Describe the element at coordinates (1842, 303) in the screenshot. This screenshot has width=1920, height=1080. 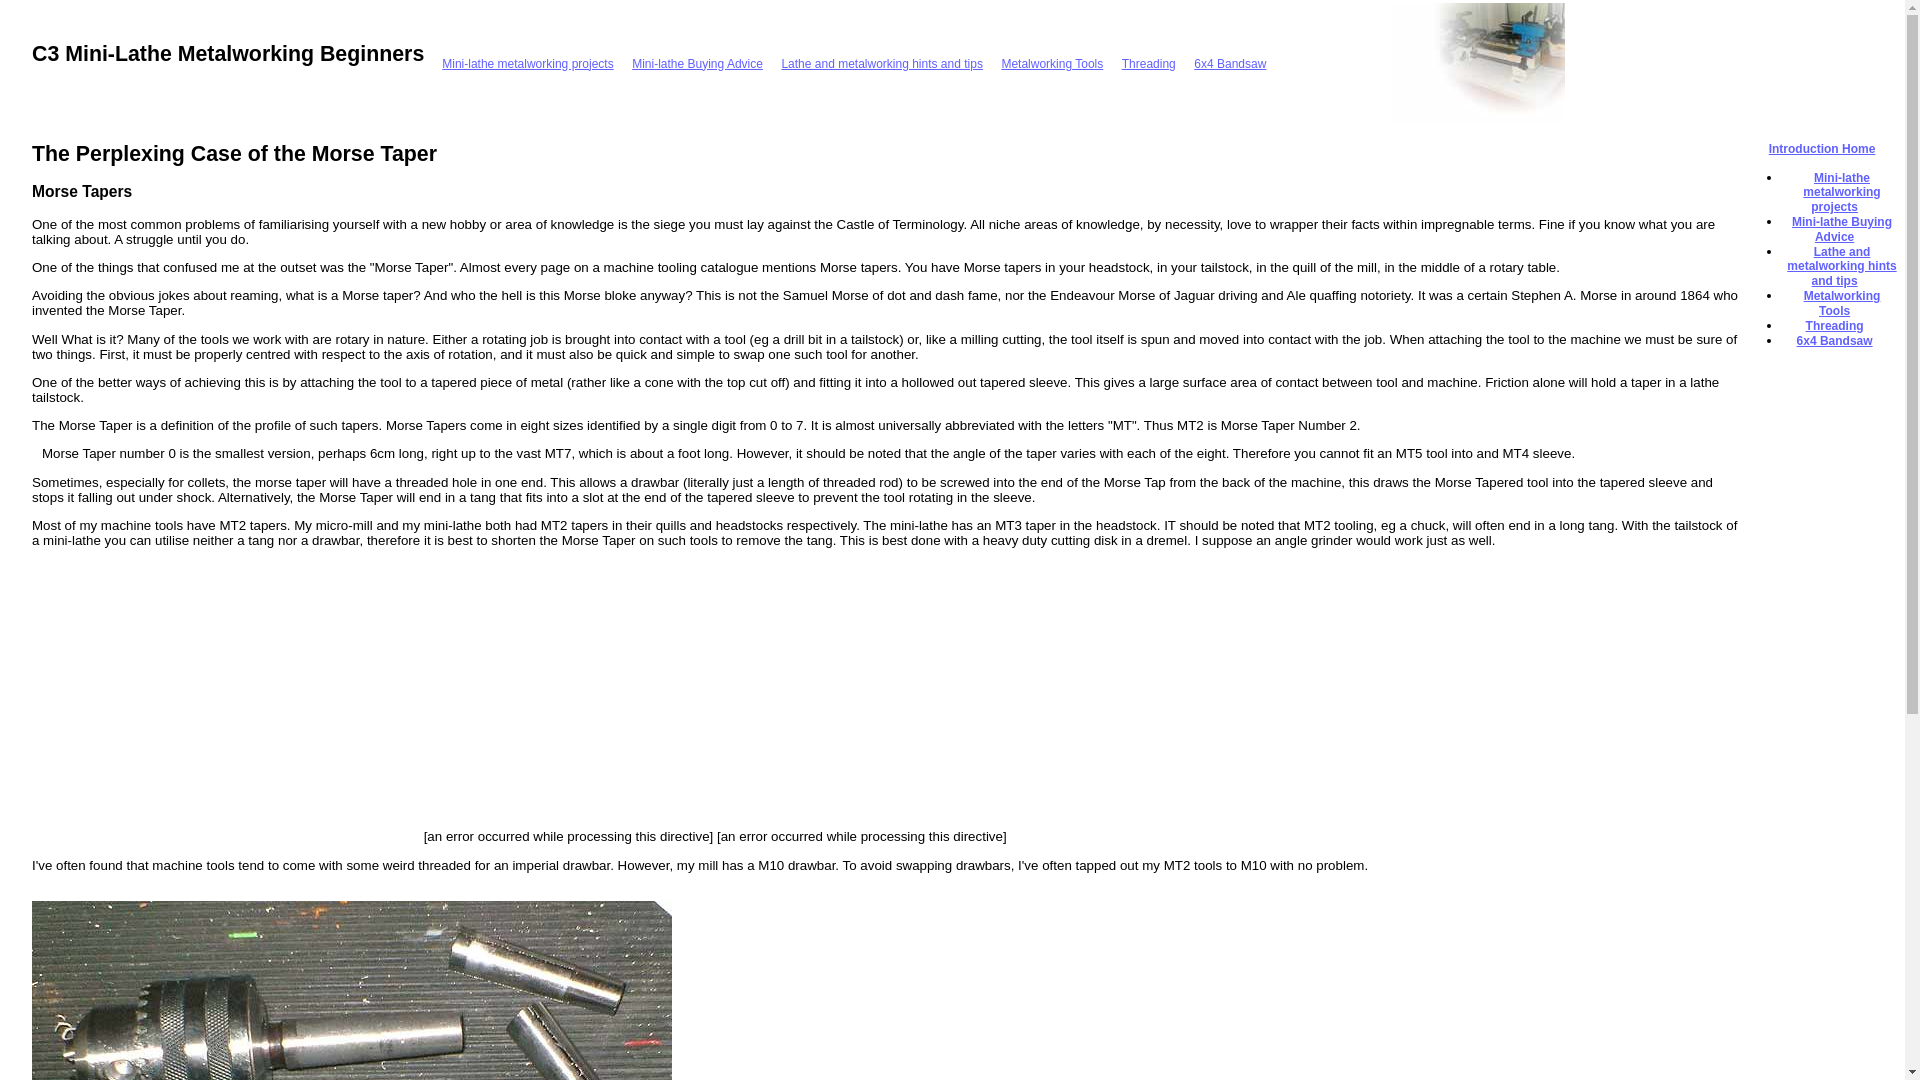
I see `Metalworking Tools` at that location.